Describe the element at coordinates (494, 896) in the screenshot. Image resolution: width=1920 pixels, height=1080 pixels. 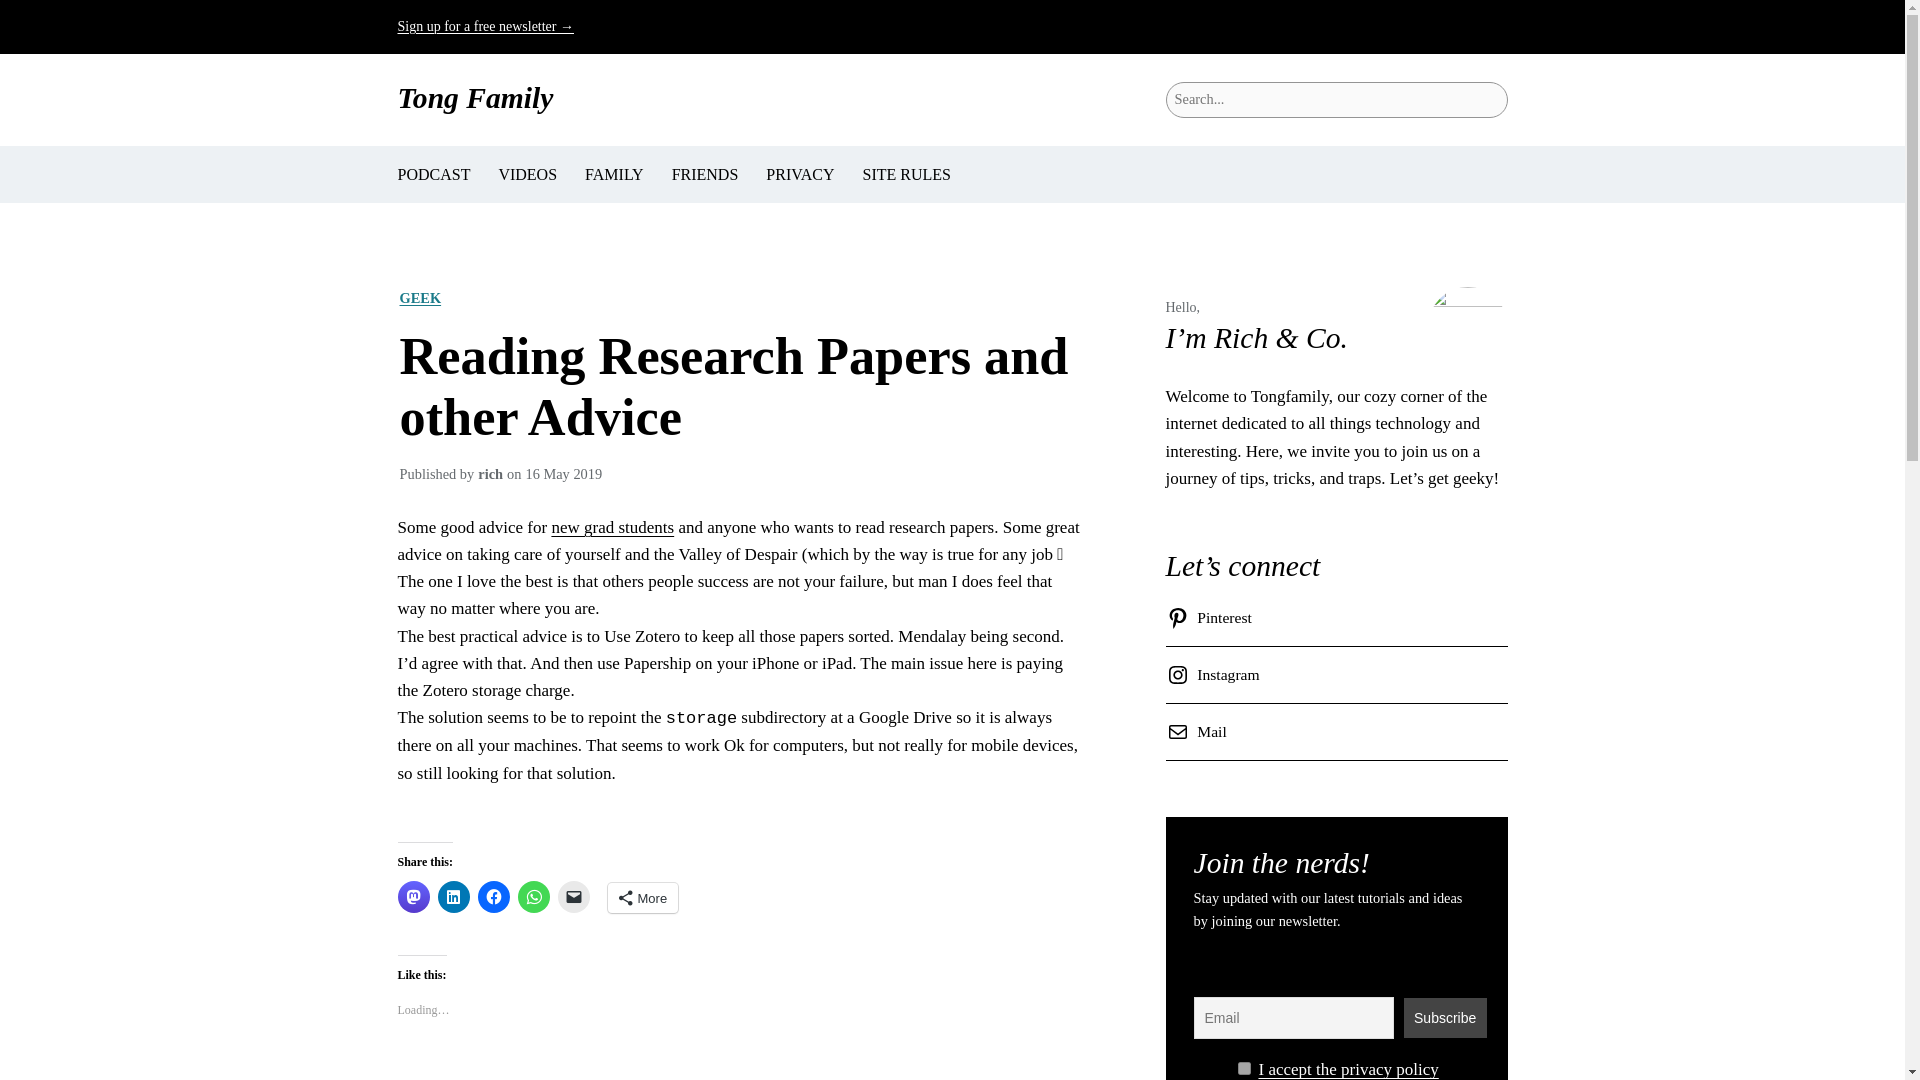
I see `Click to share on Facebook` at that location.